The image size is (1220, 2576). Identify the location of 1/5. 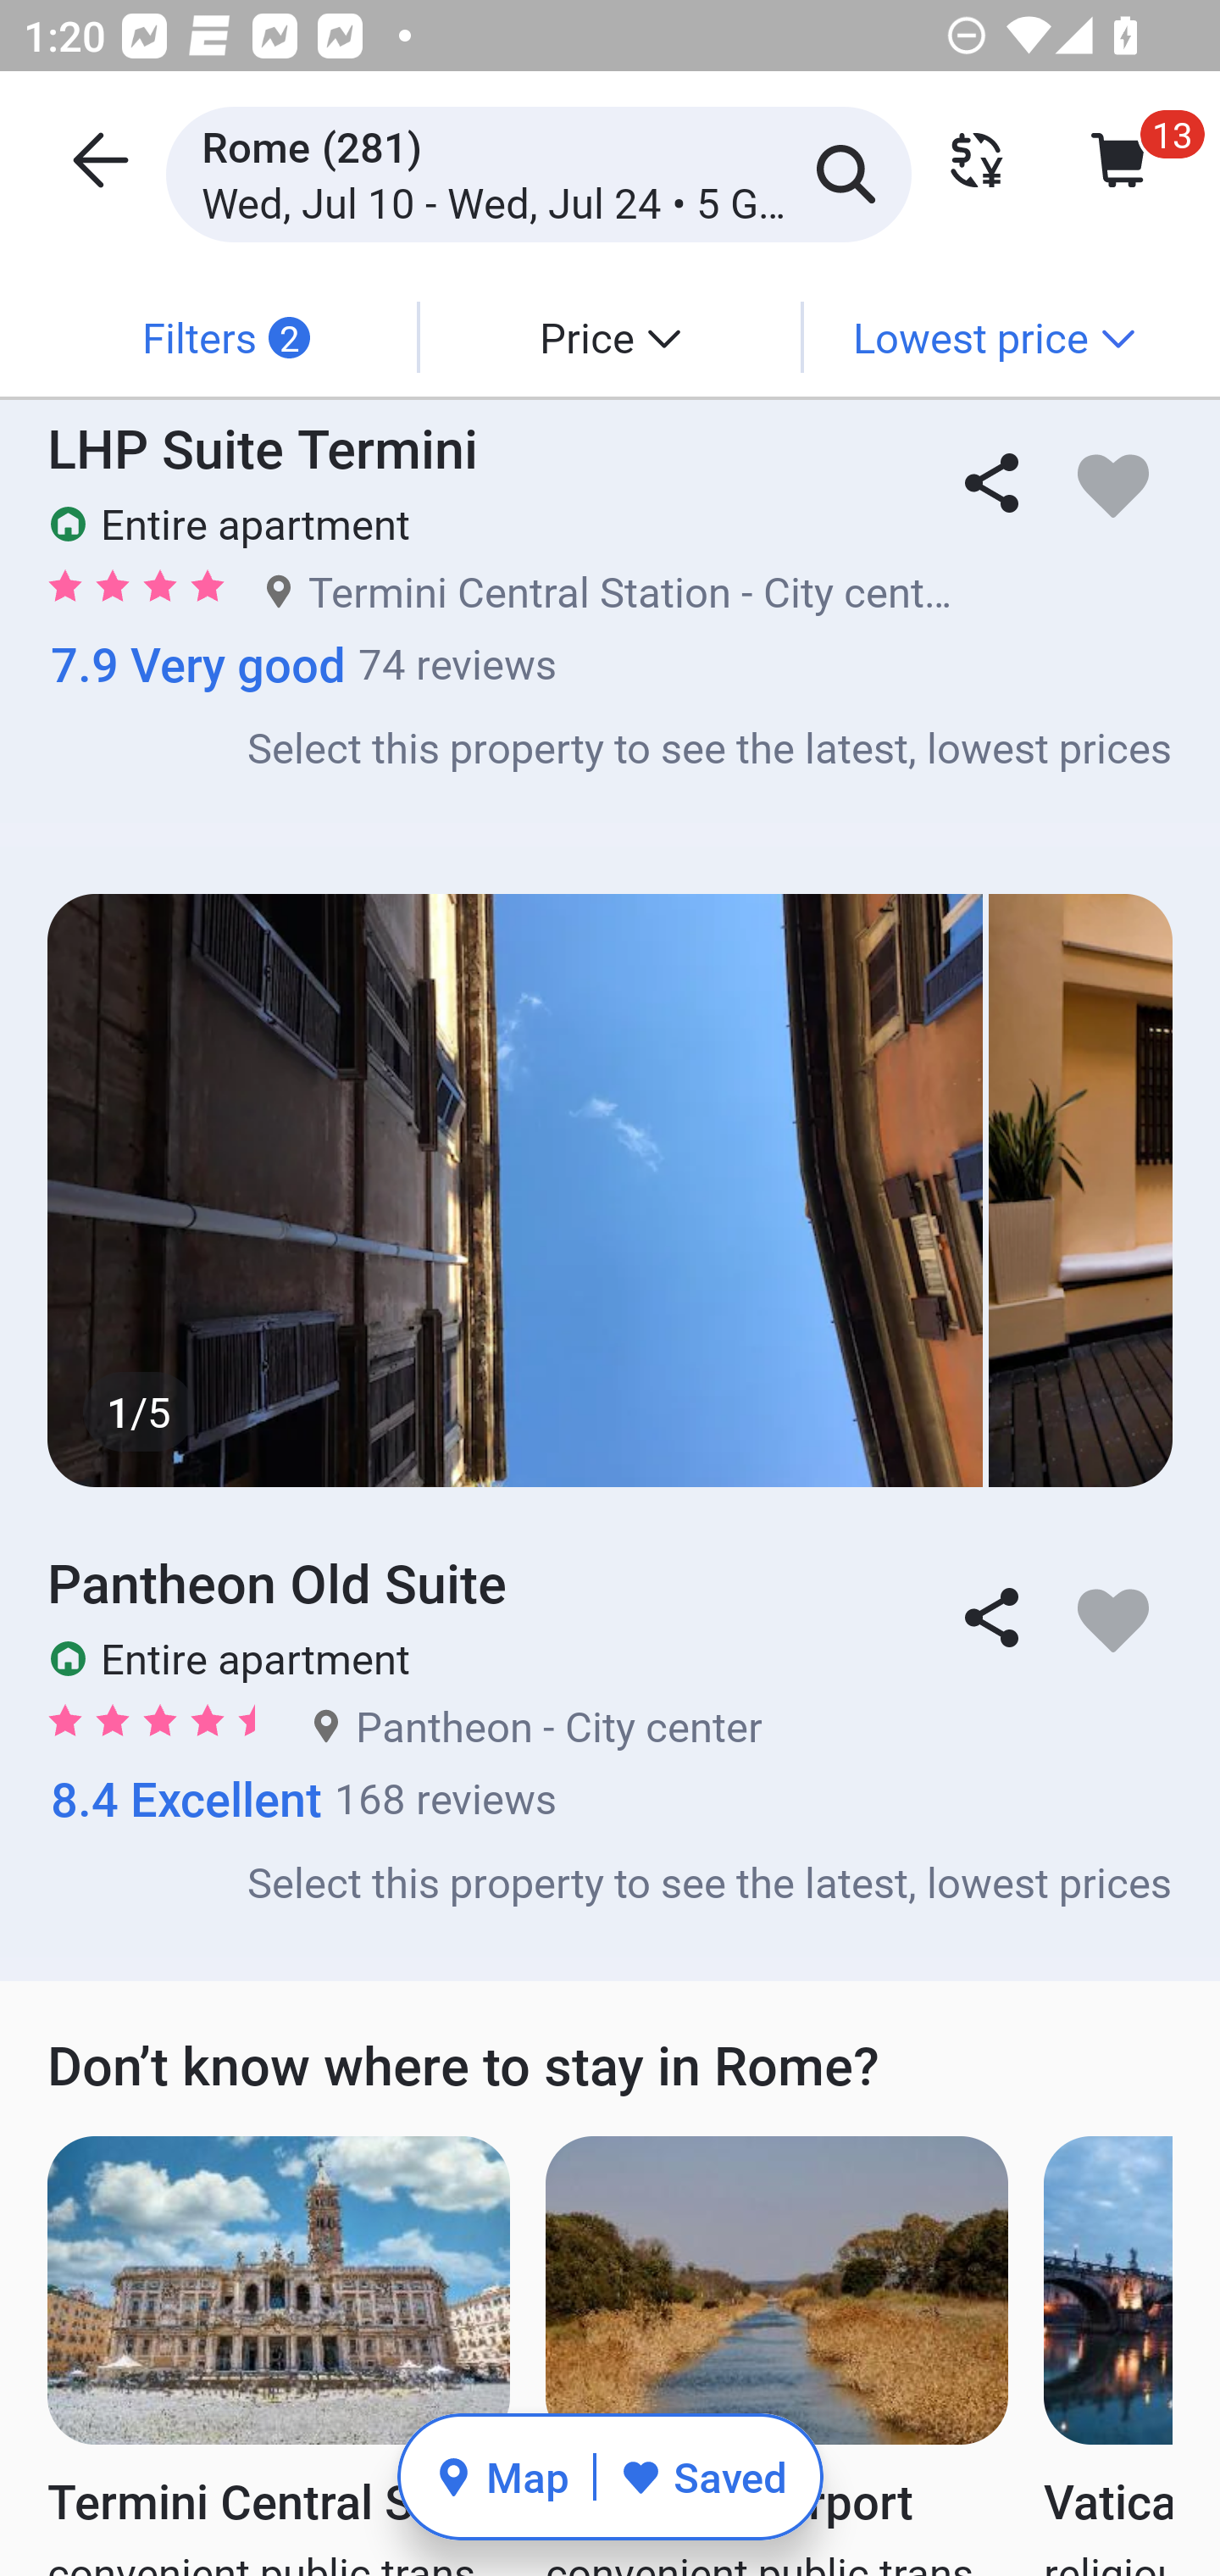
(610, 1190).